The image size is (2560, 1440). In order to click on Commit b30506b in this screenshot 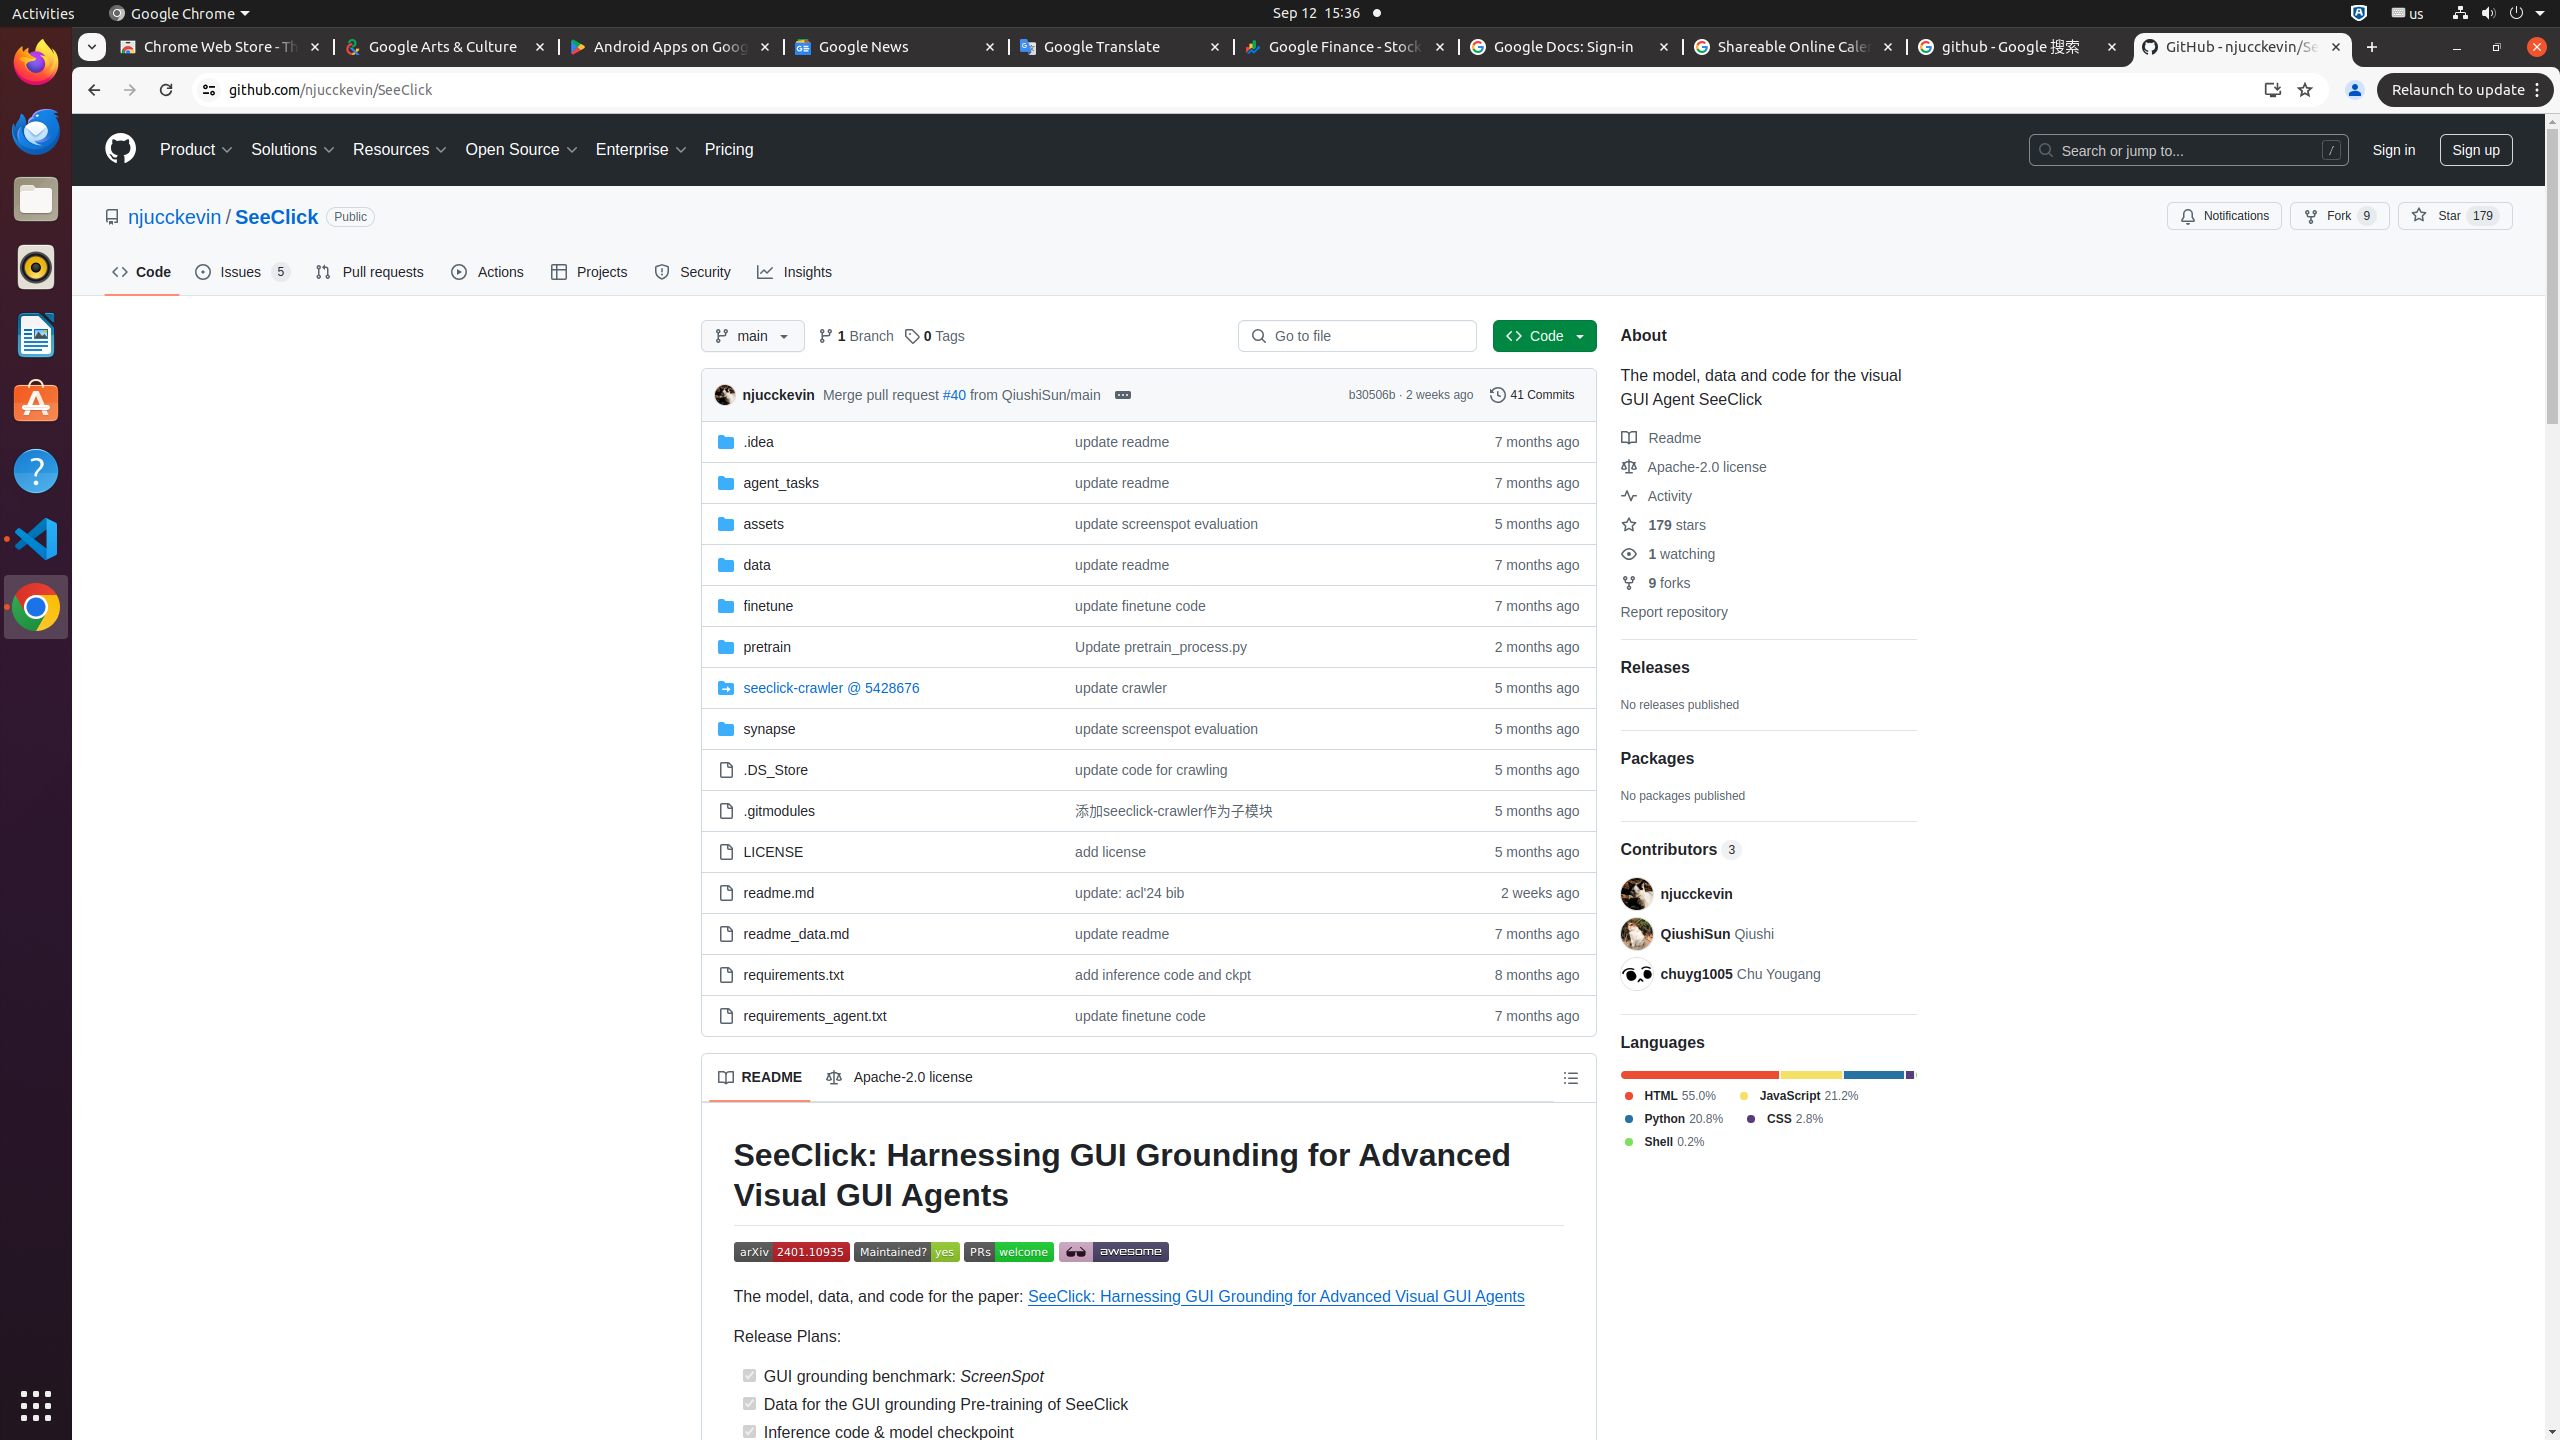, I will do `click(1372, 395)`.